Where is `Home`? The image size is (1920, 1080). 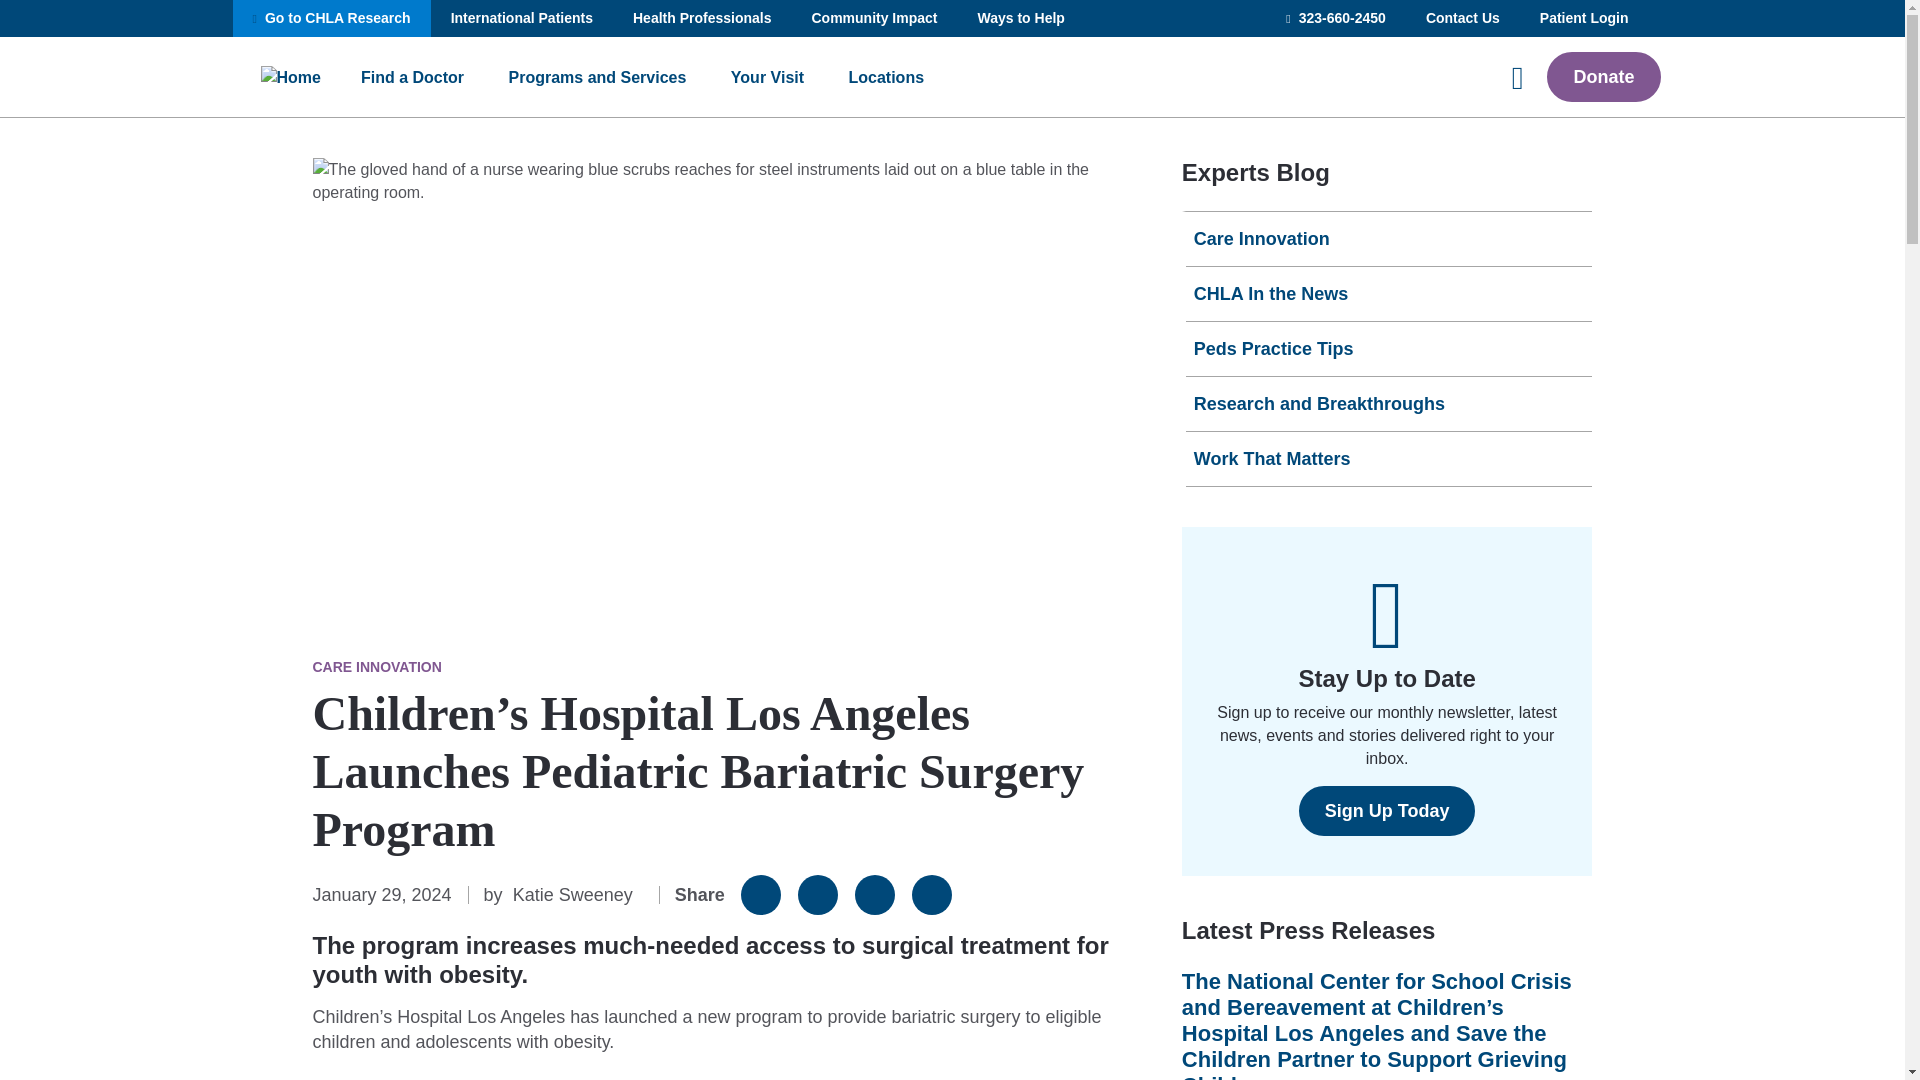 Home is located at coordinates (290, 76).